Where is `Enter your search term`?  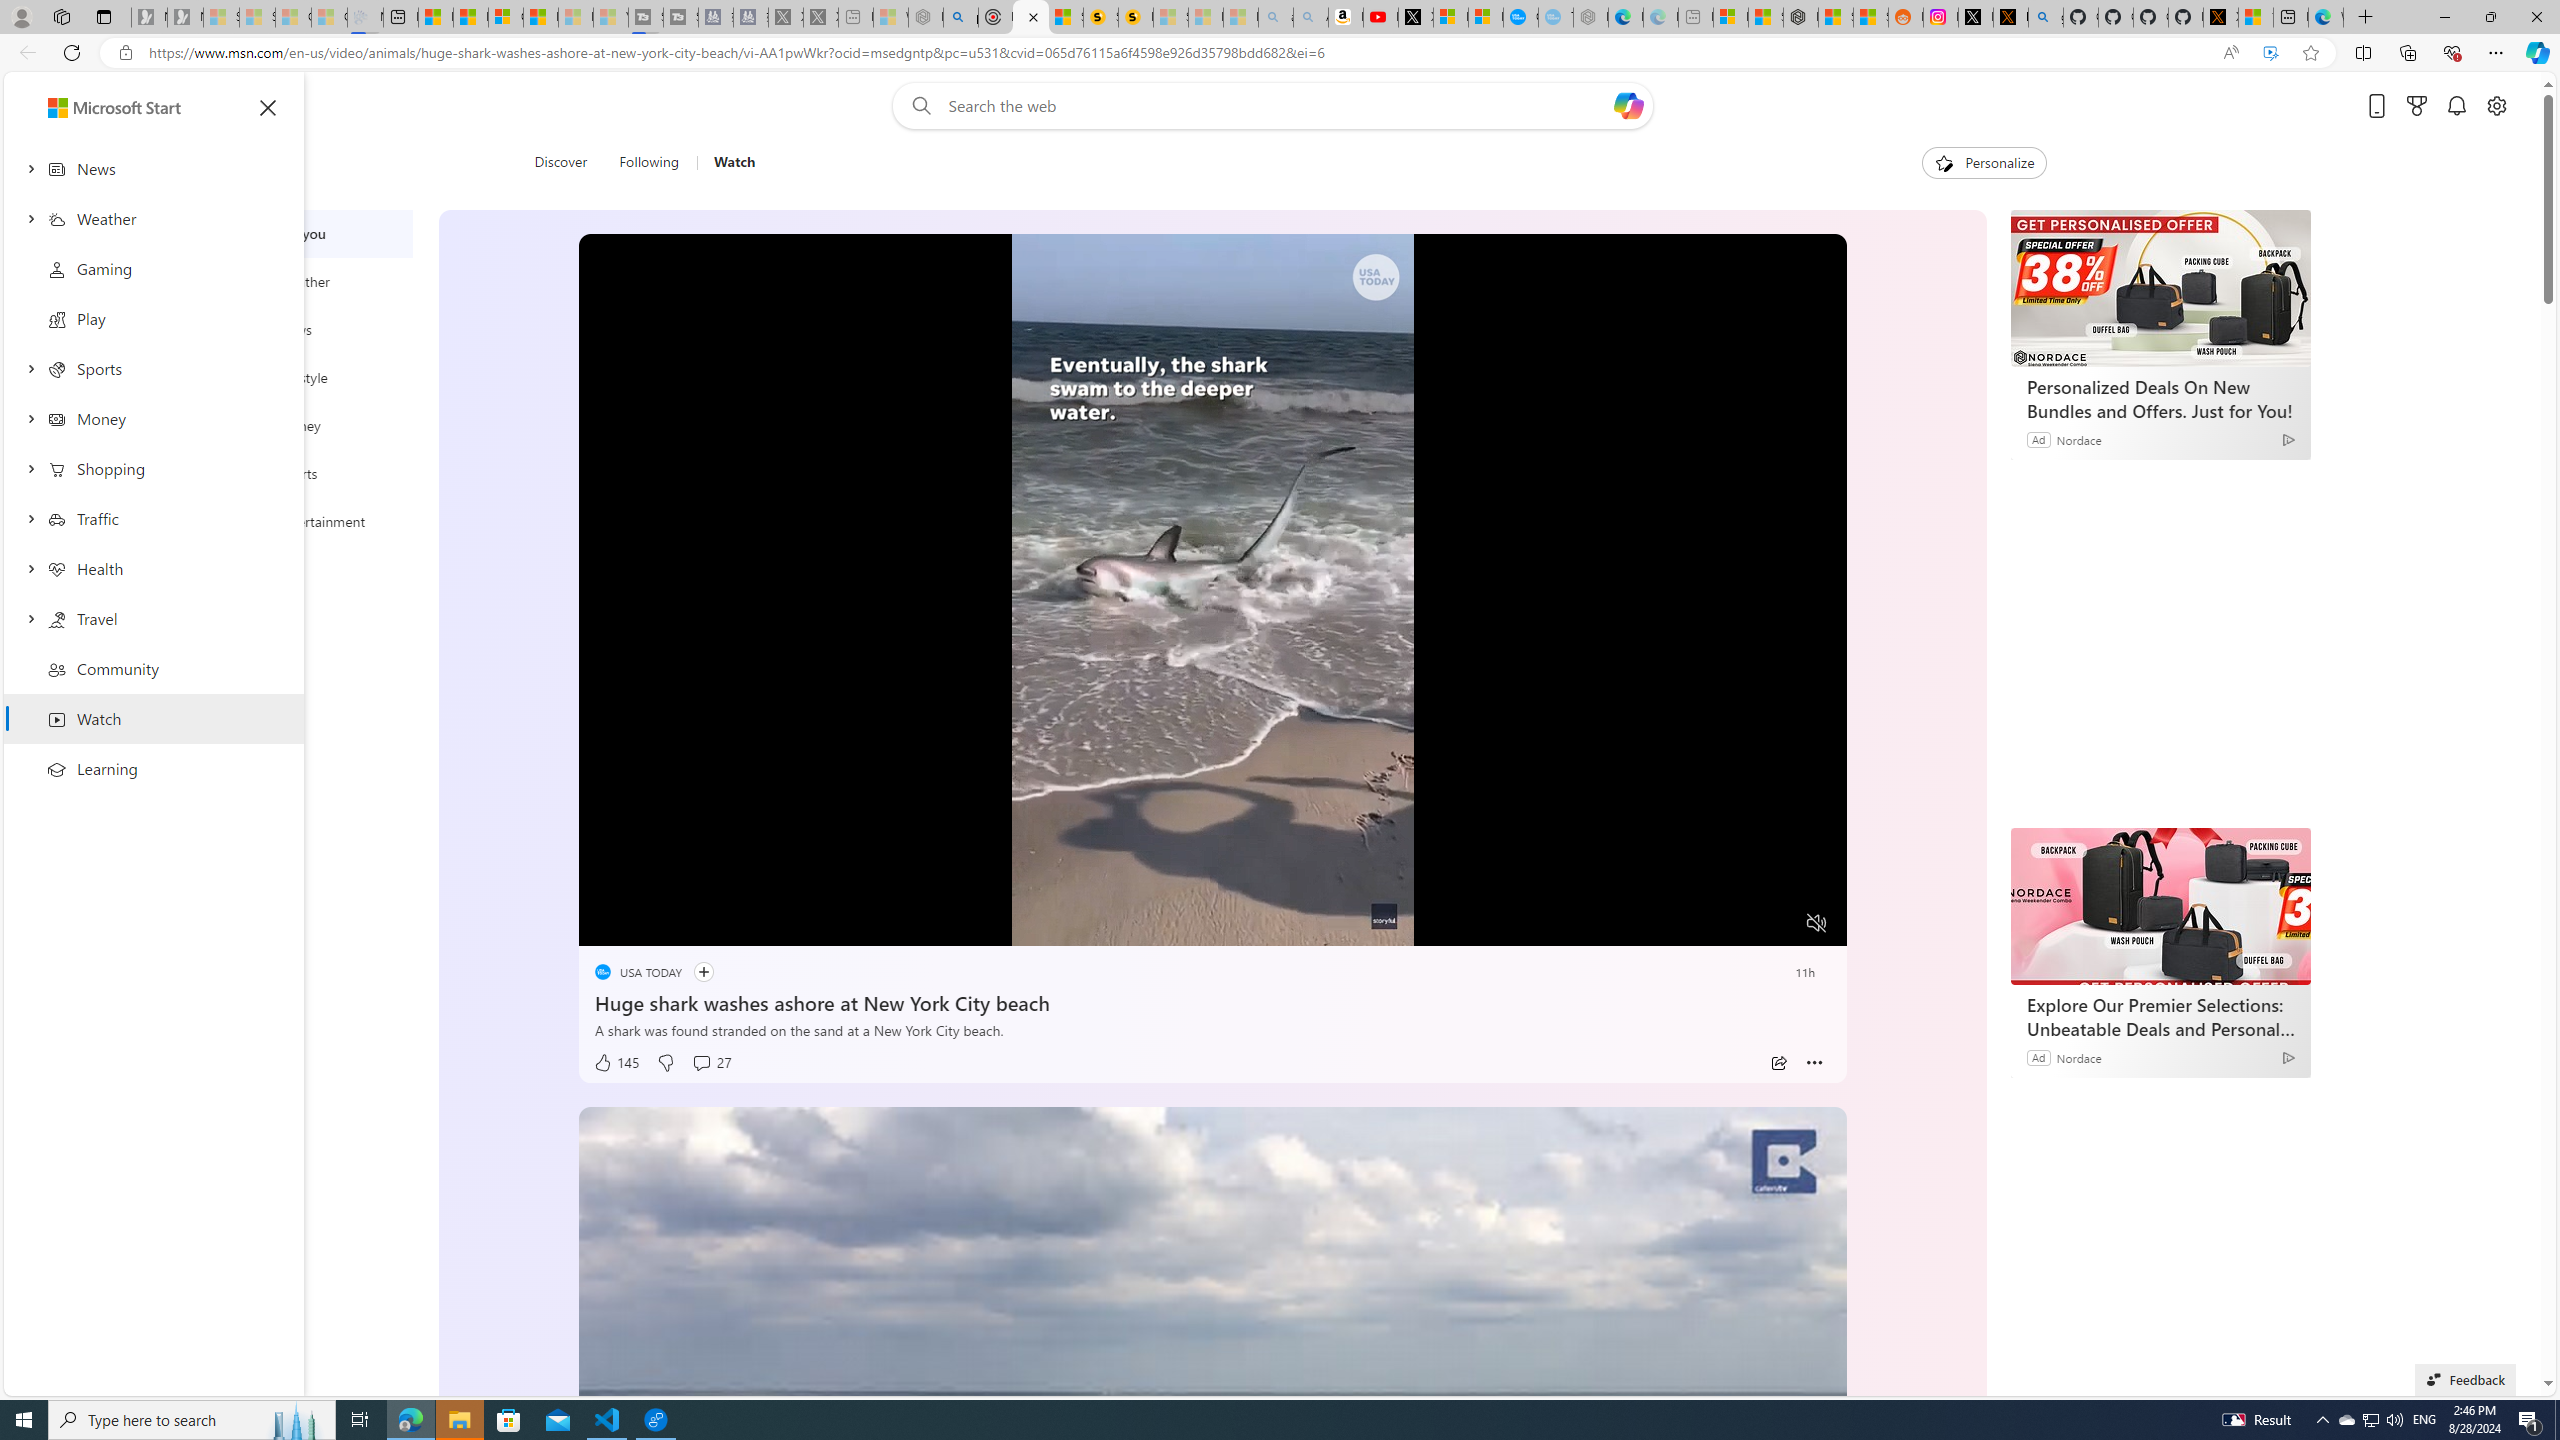 Enter your search term is located at coordinates (1277, 106).